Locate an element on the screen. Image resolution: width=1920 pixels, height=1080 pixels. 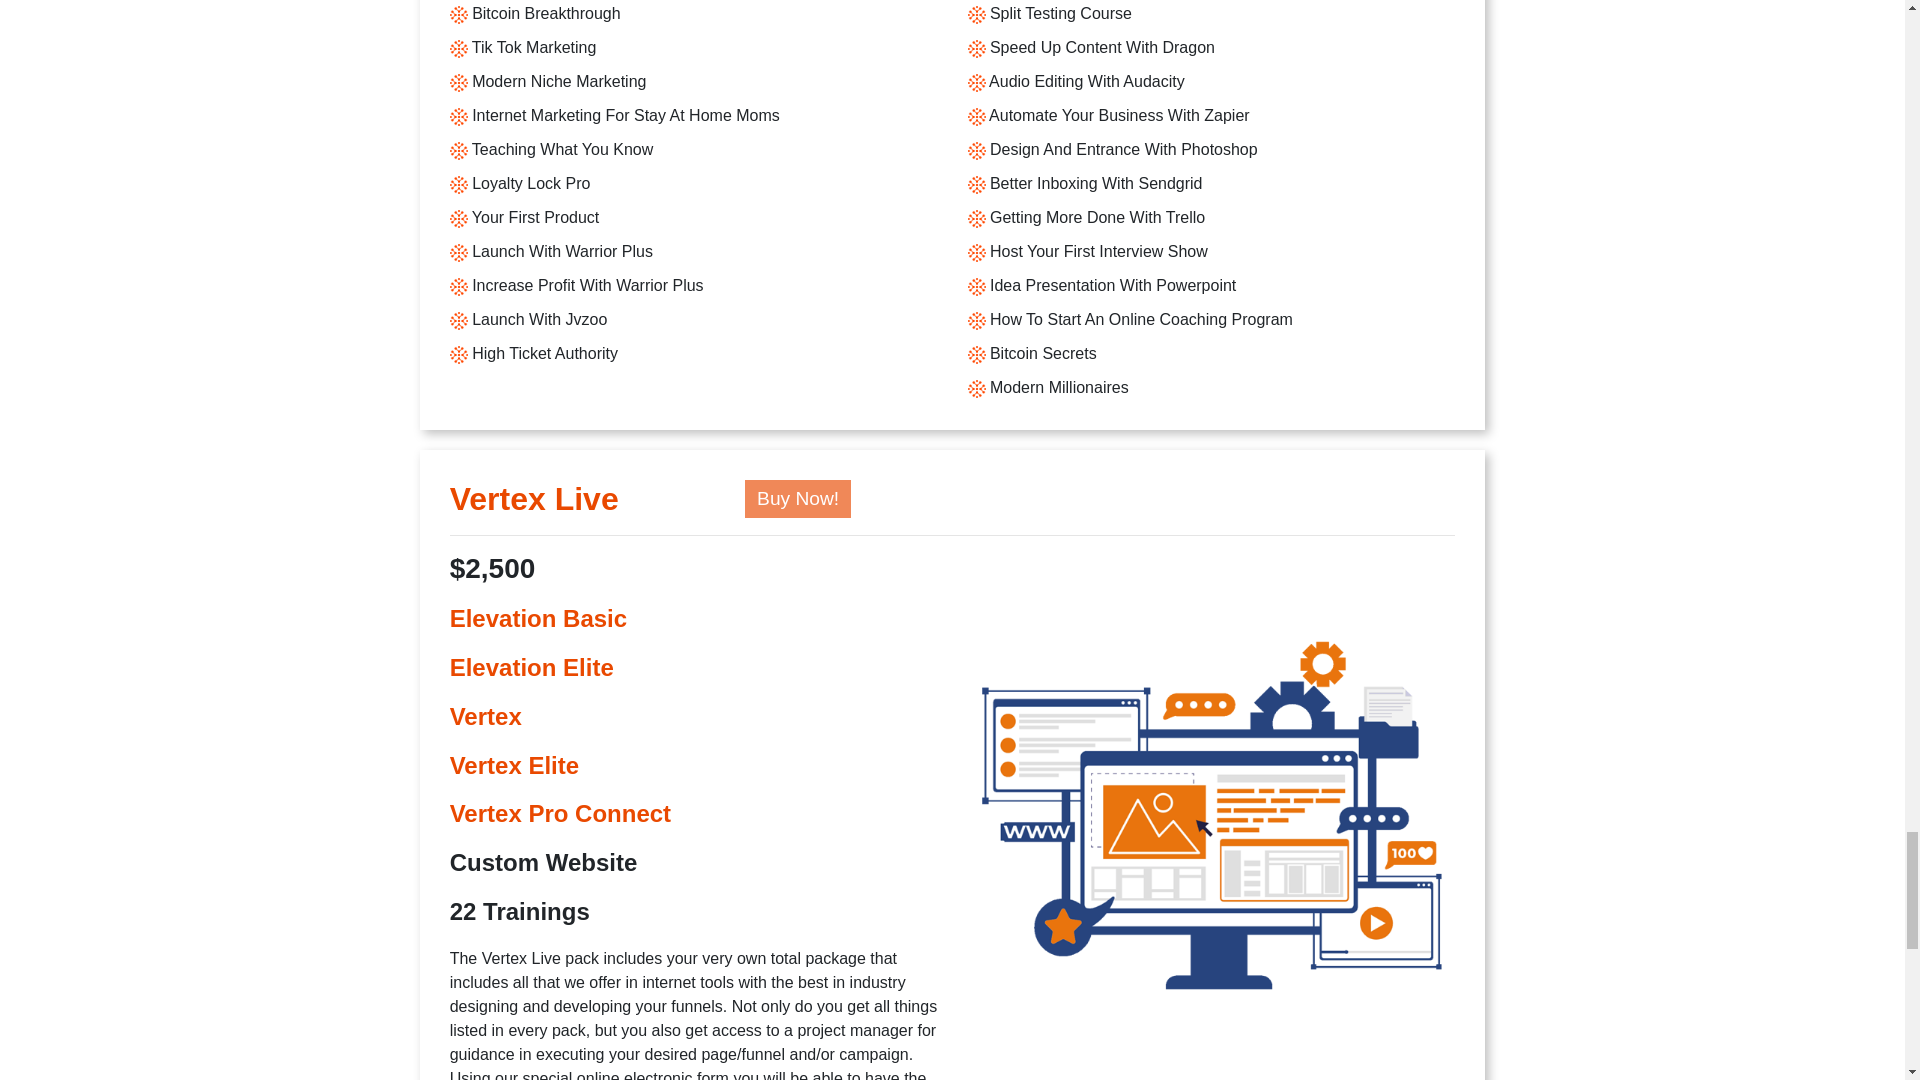
Buy Now! is located at coordinates (797, 498).